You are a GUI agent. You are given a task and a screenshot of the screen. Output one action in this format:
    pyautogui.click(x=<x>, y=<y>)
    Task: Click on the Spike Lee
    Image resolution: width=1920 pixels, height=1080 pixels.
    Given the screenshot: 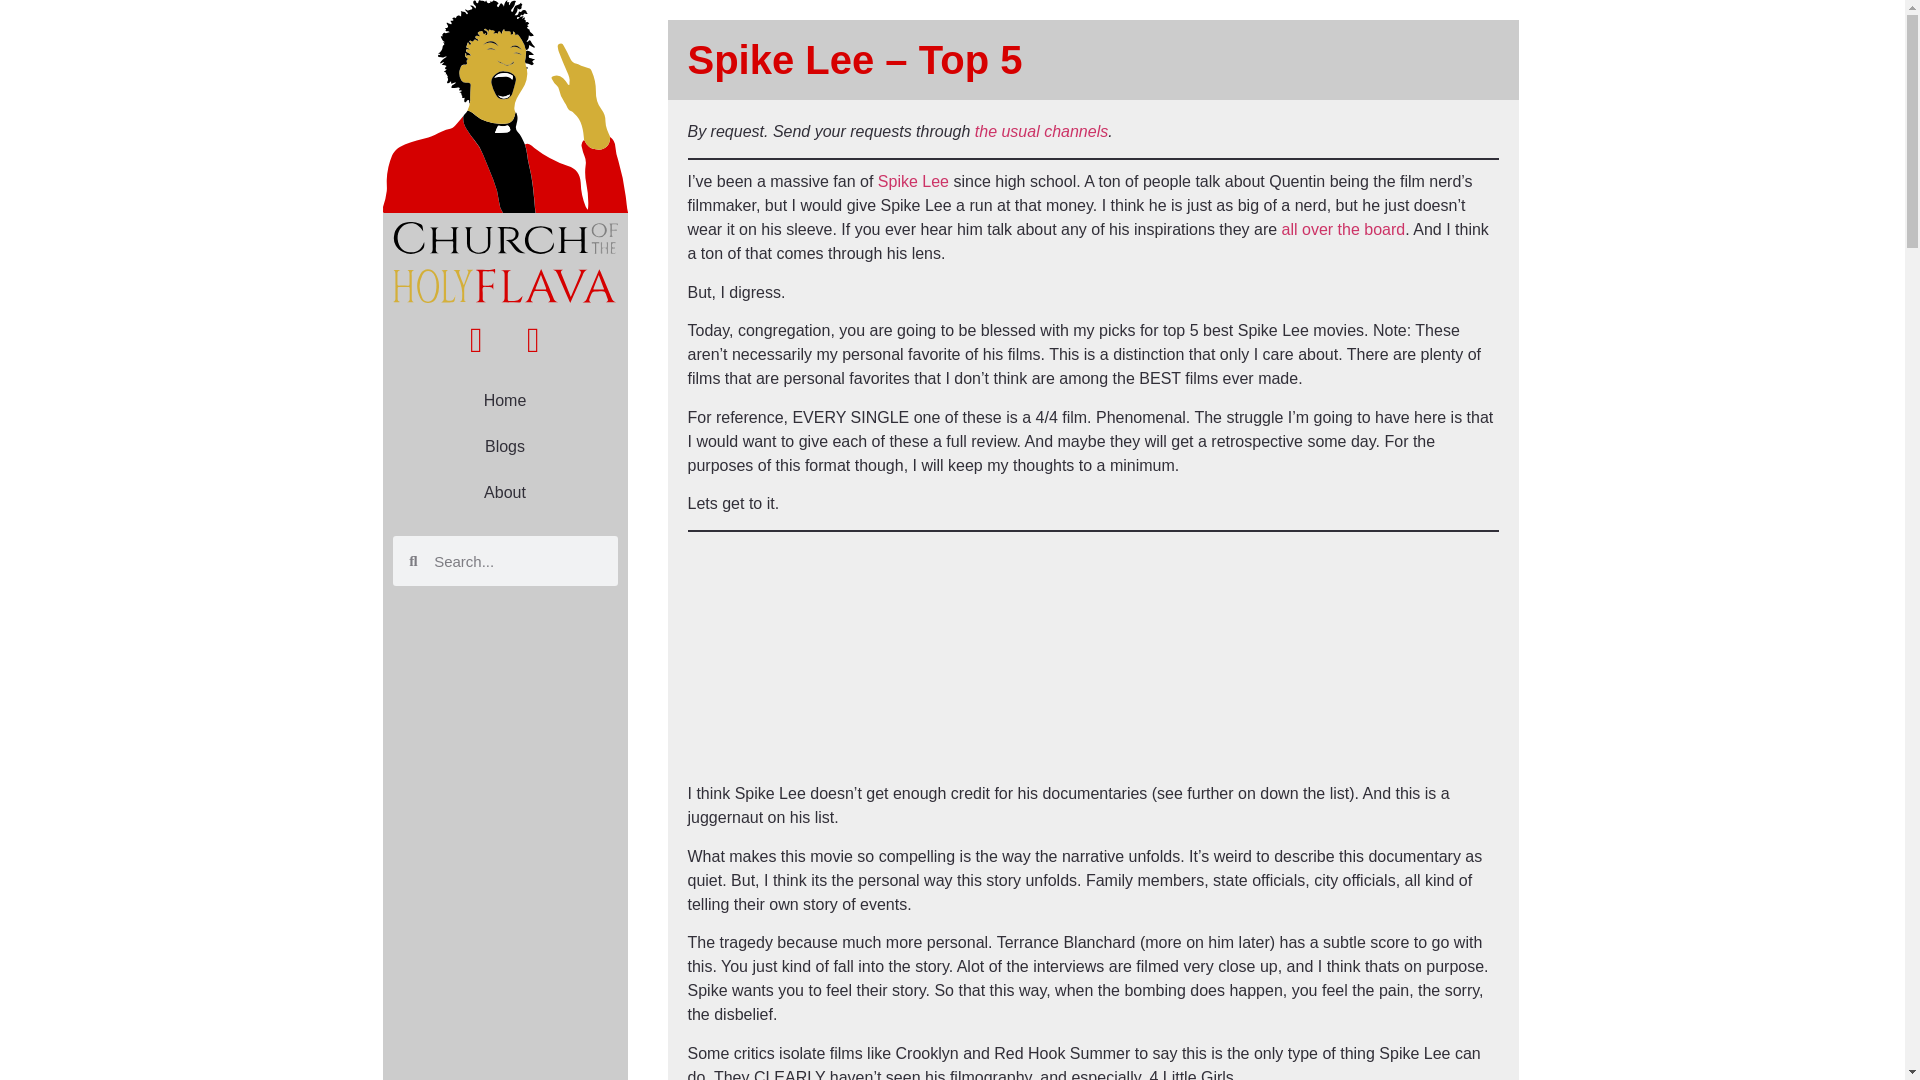 What is the action you would take?
    pyautogui.click(x=912, y=181)
    